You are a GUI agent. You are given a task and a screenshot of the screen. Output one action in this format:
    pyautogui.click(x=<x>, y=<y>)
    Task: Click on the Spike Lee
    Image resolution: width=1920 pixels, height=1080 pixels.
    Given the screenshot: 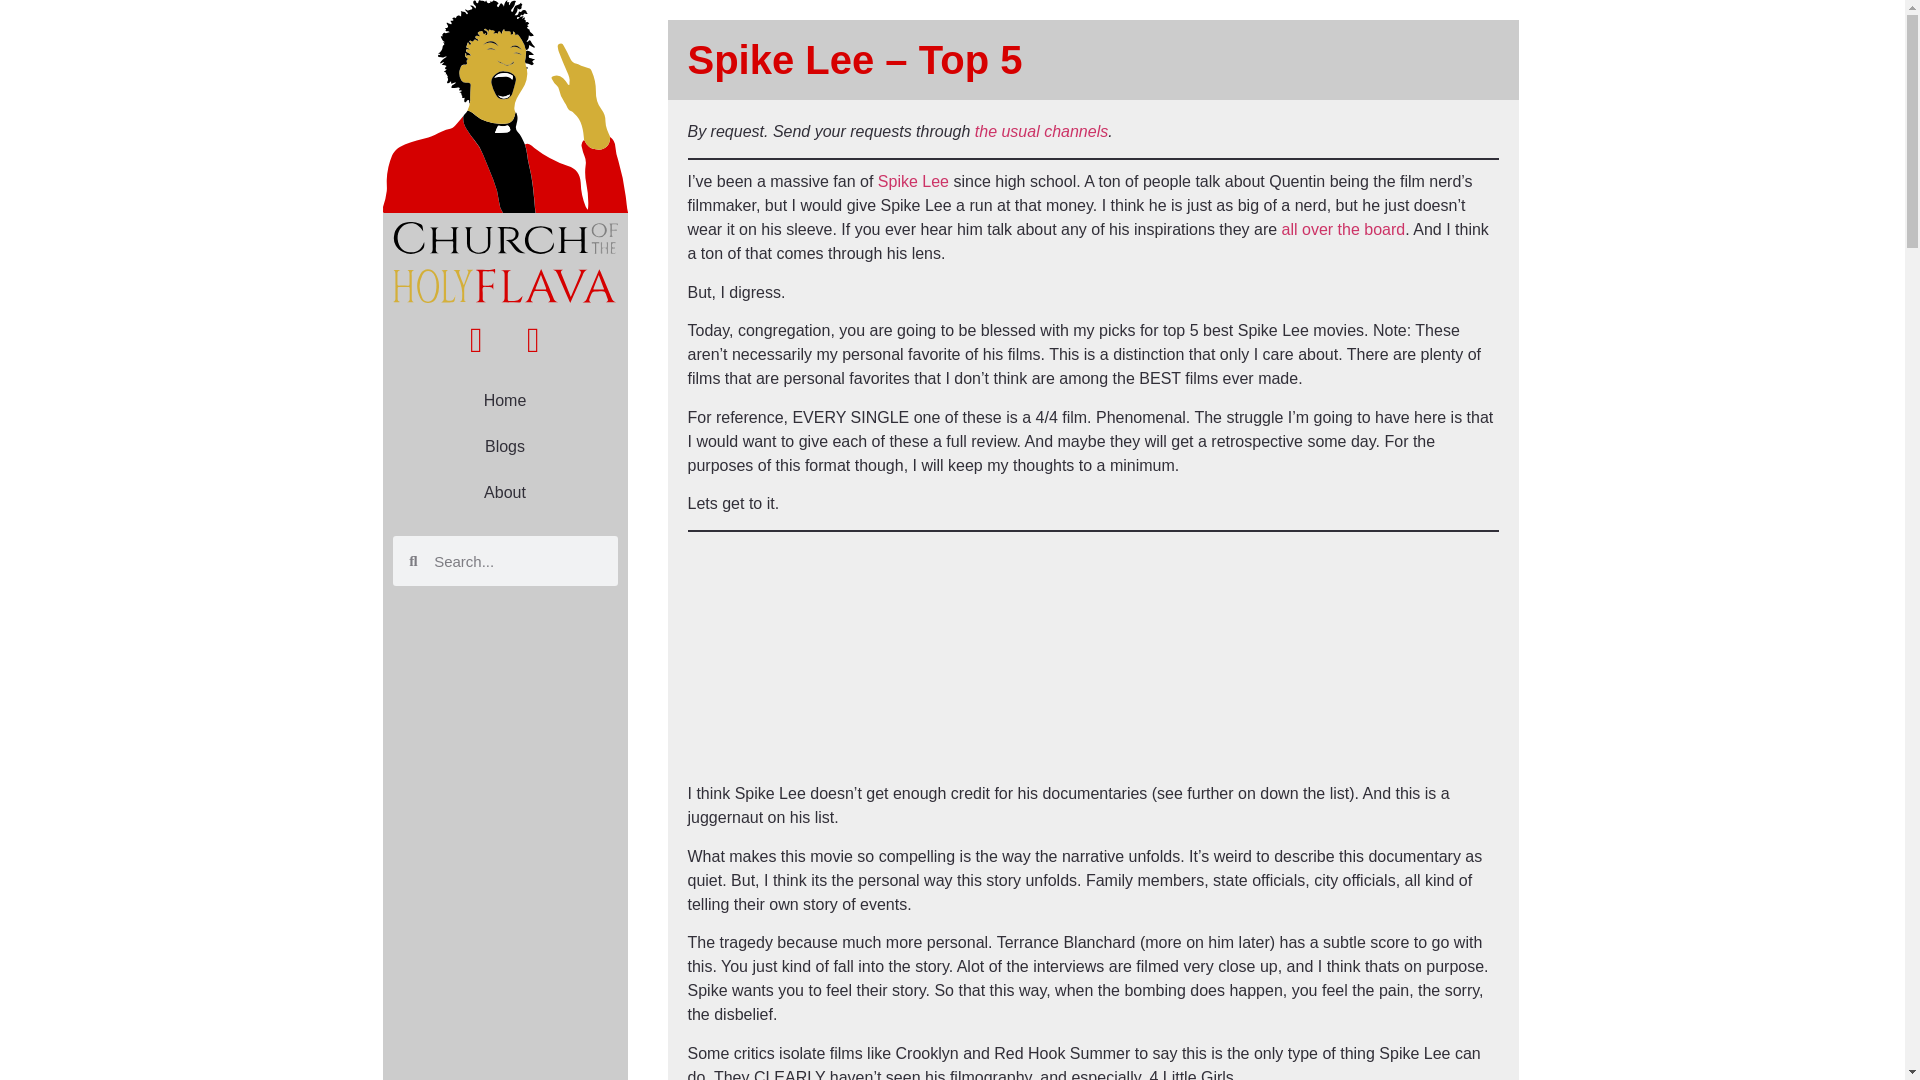 What is the action you would take?
    pyautogui.click(x=912, y=181)
    